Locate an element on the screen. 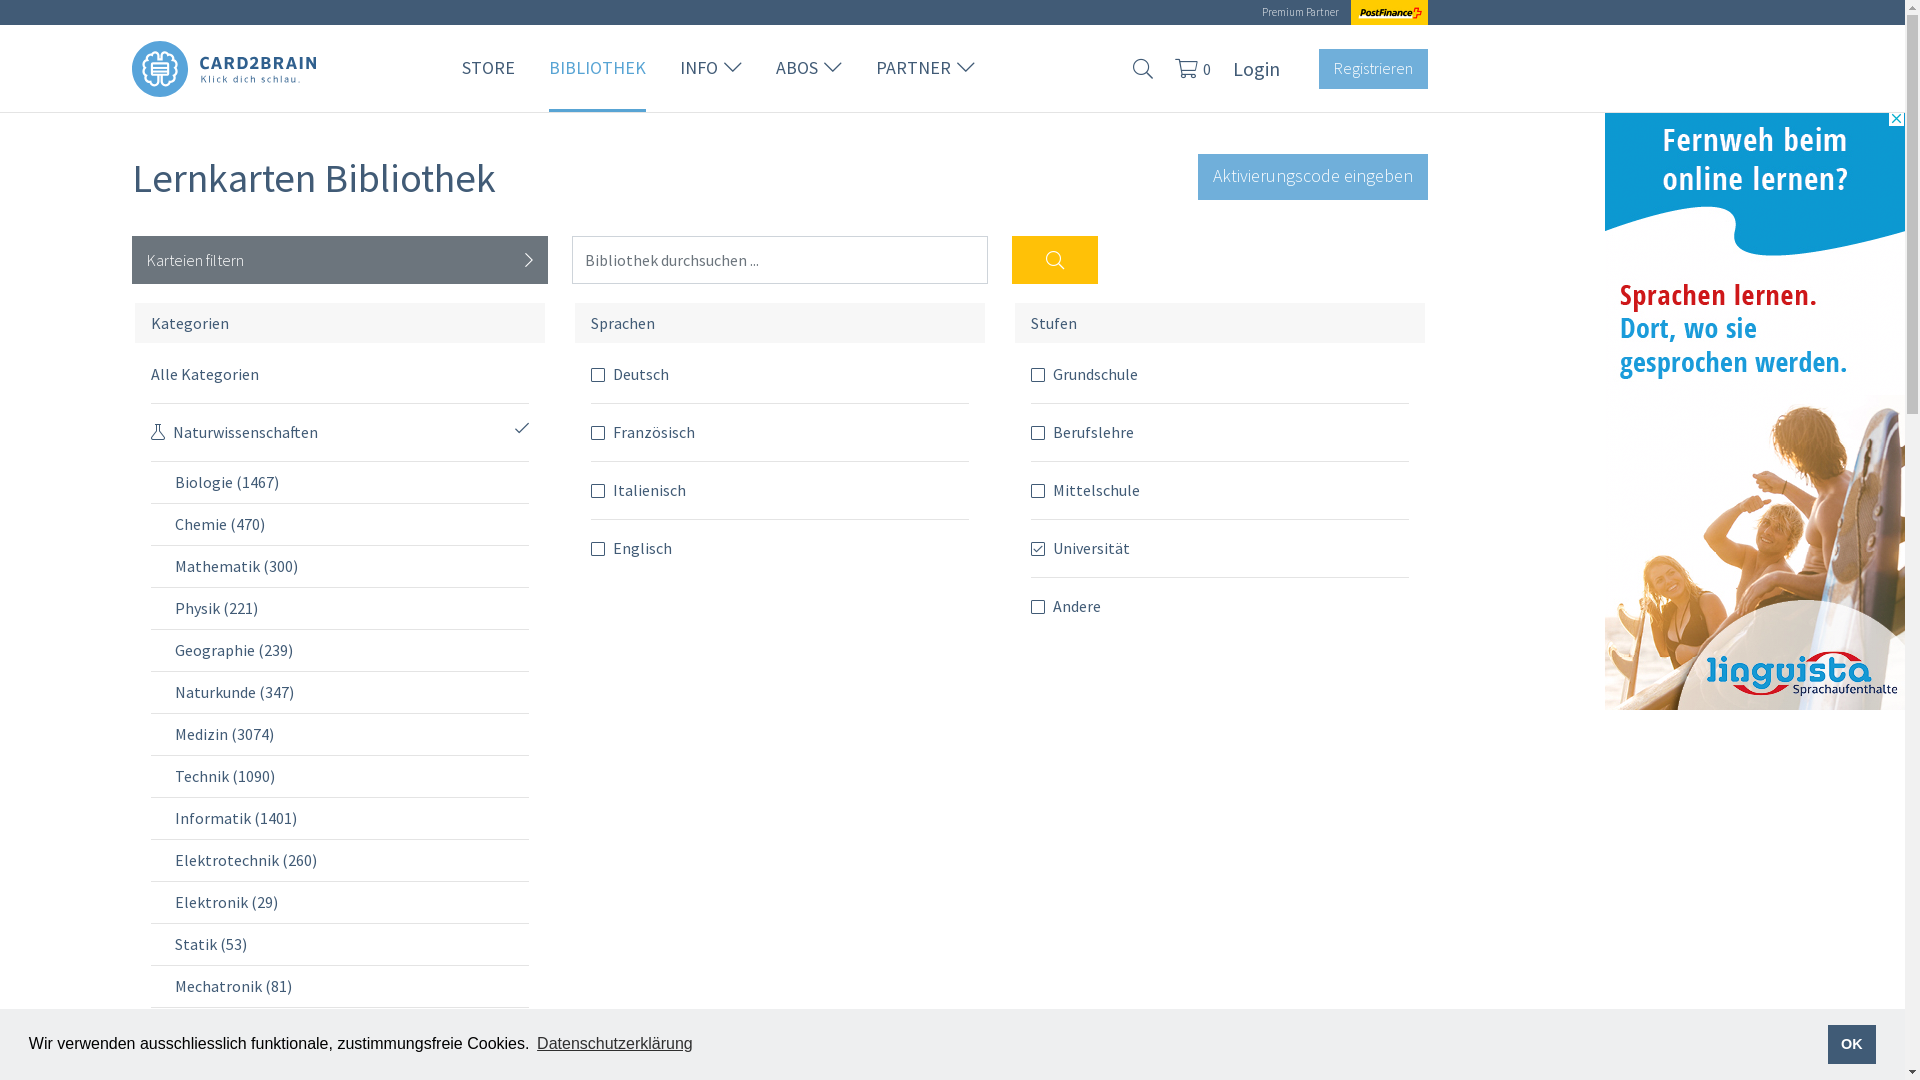 This screenshot has height=1080, width=1920. Italienisch is located at coordinates (780, 490).